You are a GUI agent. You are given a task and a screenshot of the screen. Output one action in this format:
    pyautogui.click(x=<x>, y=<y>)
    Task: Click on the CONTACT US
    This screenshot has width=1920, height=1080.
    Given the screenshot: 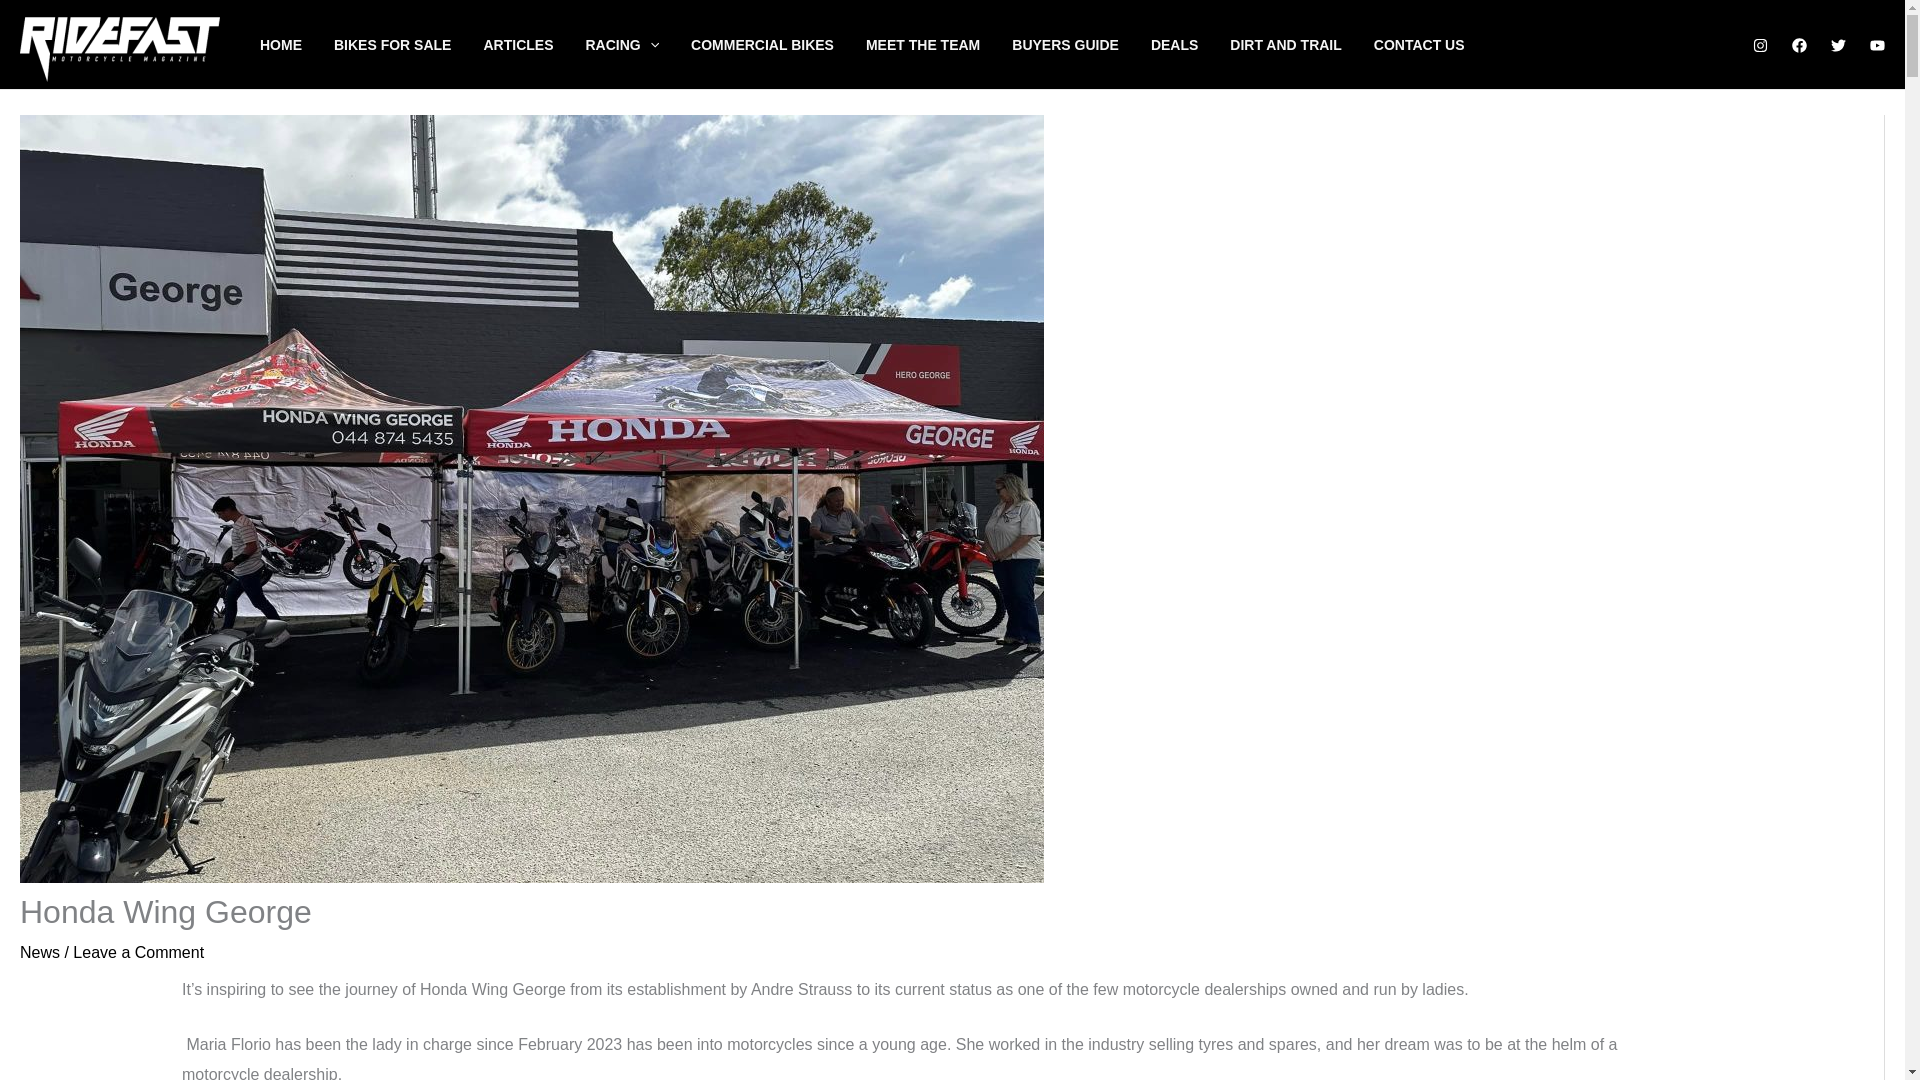 What is the action you would take?
    pyautogui.click(x=1436, y=43)
    